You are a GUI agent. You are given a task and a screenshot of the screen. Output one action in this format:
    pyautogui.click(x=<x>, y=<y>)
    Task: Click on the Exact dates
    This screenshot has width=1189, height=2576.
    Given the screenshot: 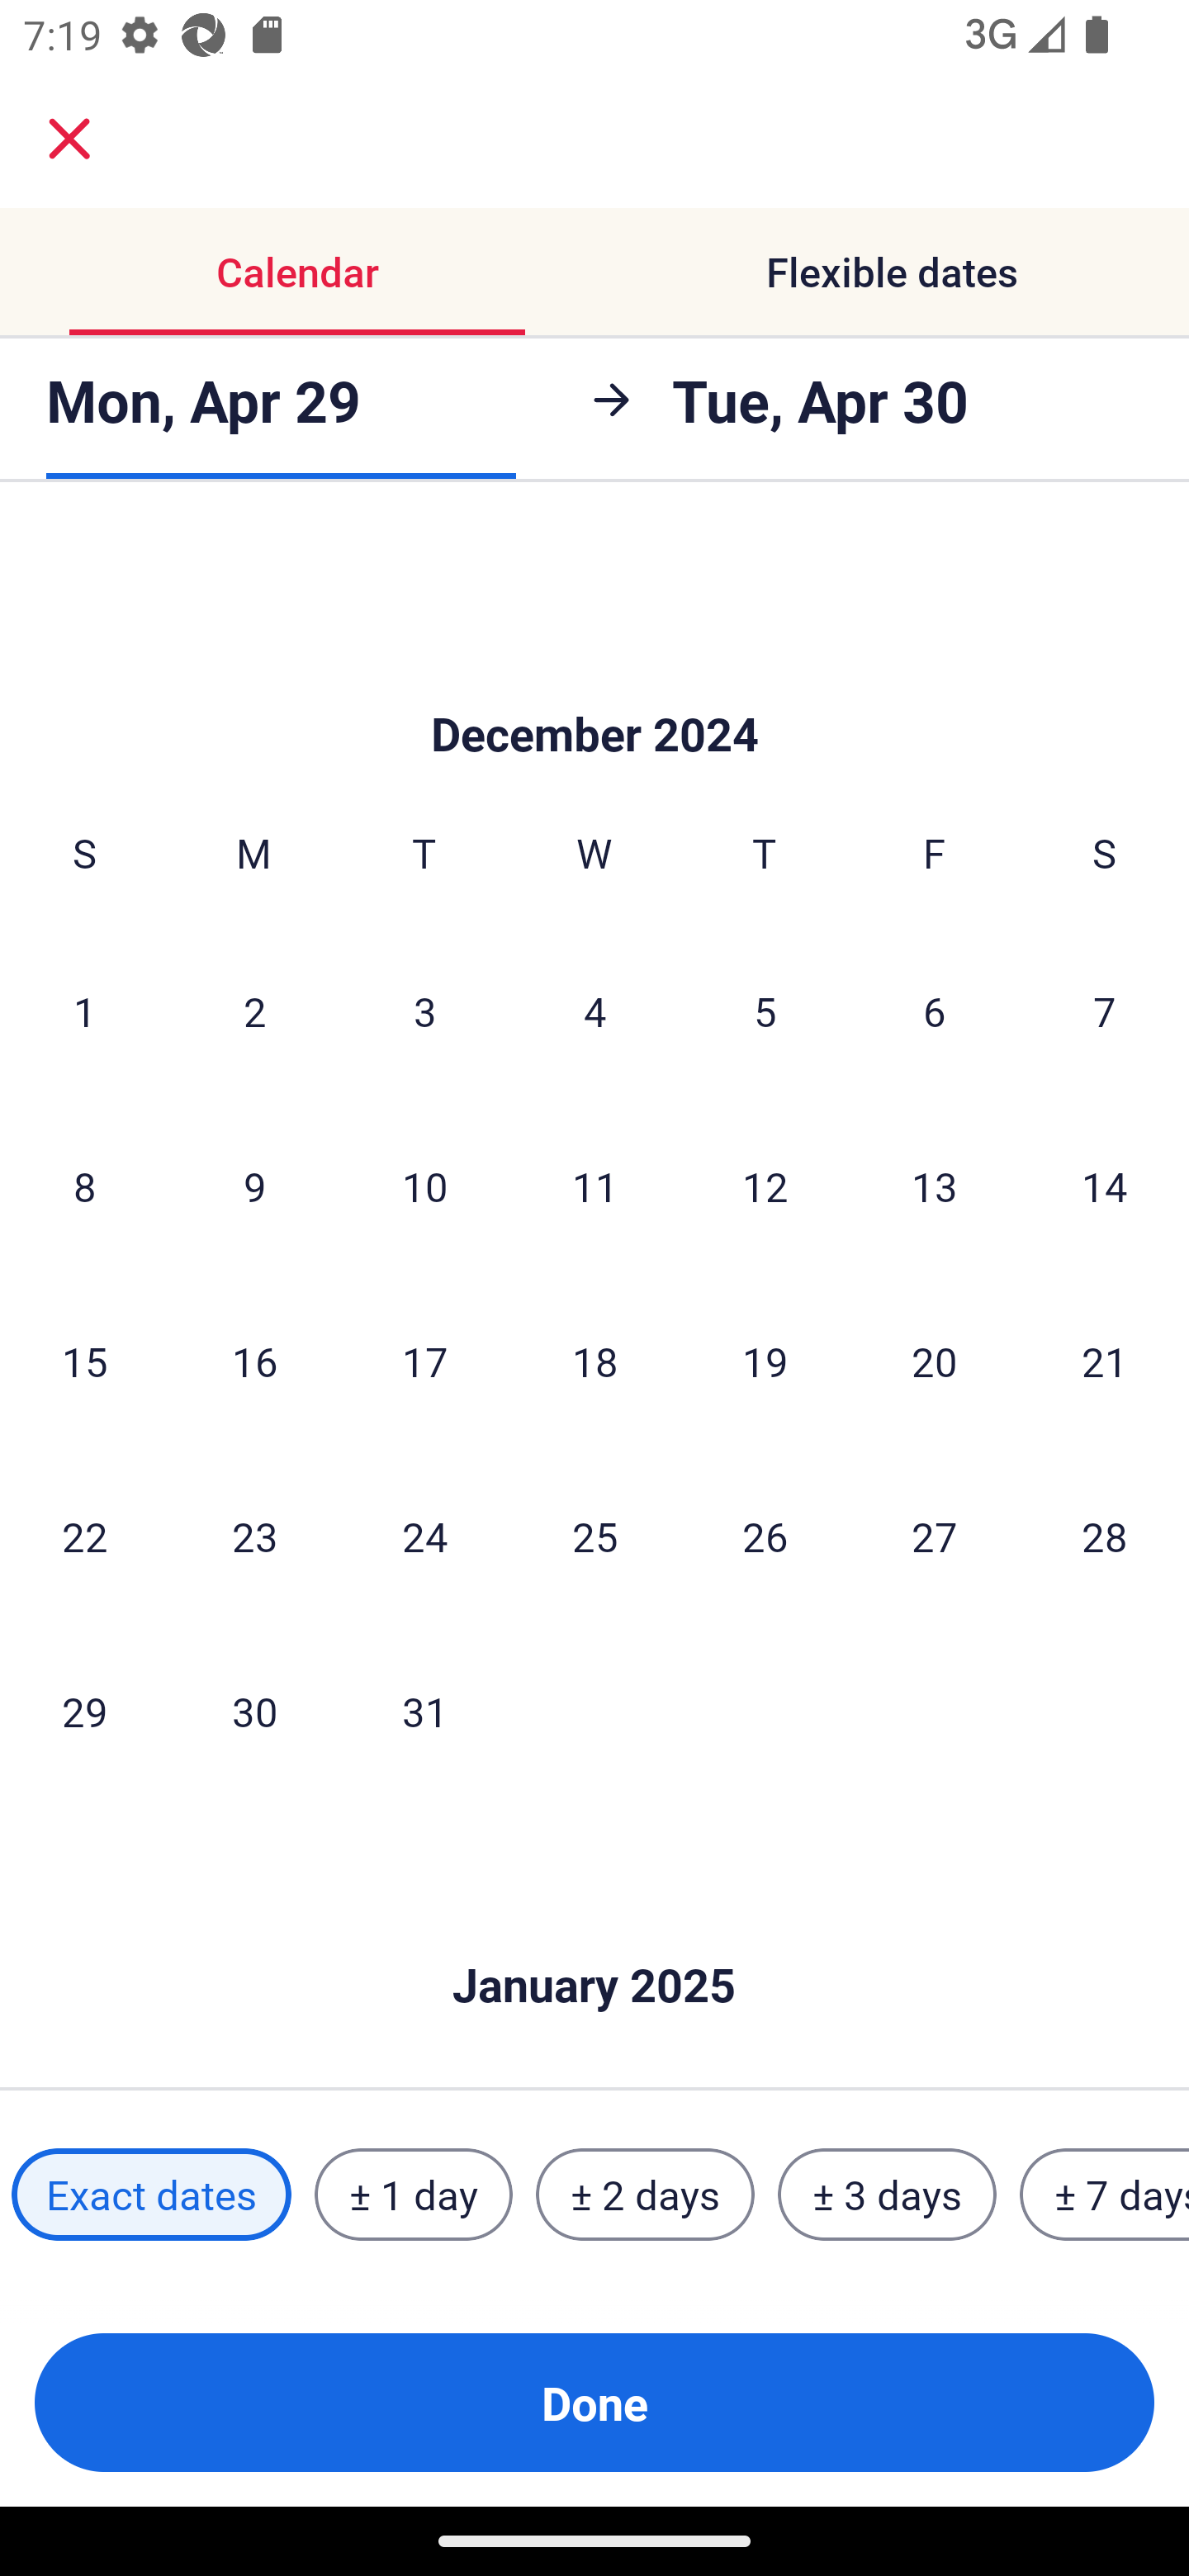 What is the action you would take?
    pyautogui.click(x=151, y=2195)
    